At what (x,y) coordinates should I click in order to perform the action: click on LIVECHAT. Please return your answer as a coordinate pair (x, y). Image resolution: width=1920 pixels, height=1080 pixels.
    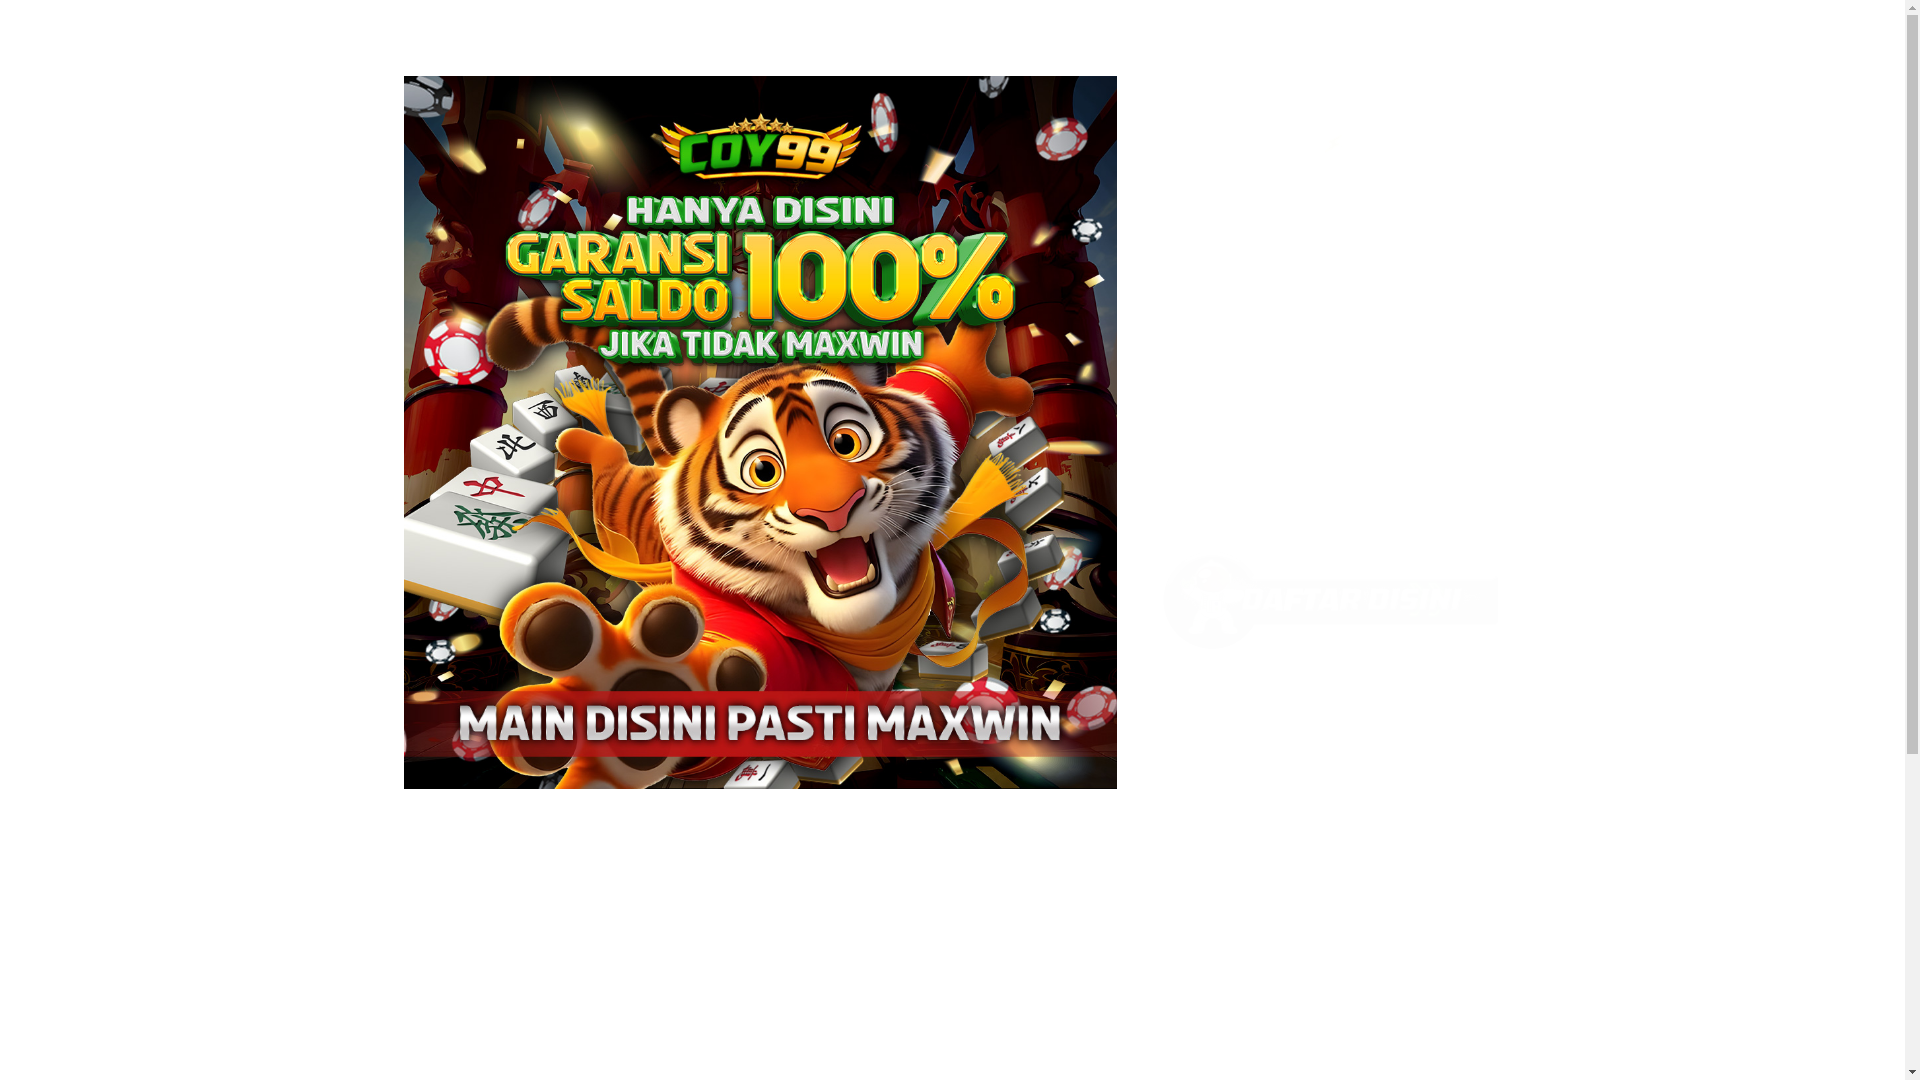
    Looking at the image, I should click on (1456, 181).